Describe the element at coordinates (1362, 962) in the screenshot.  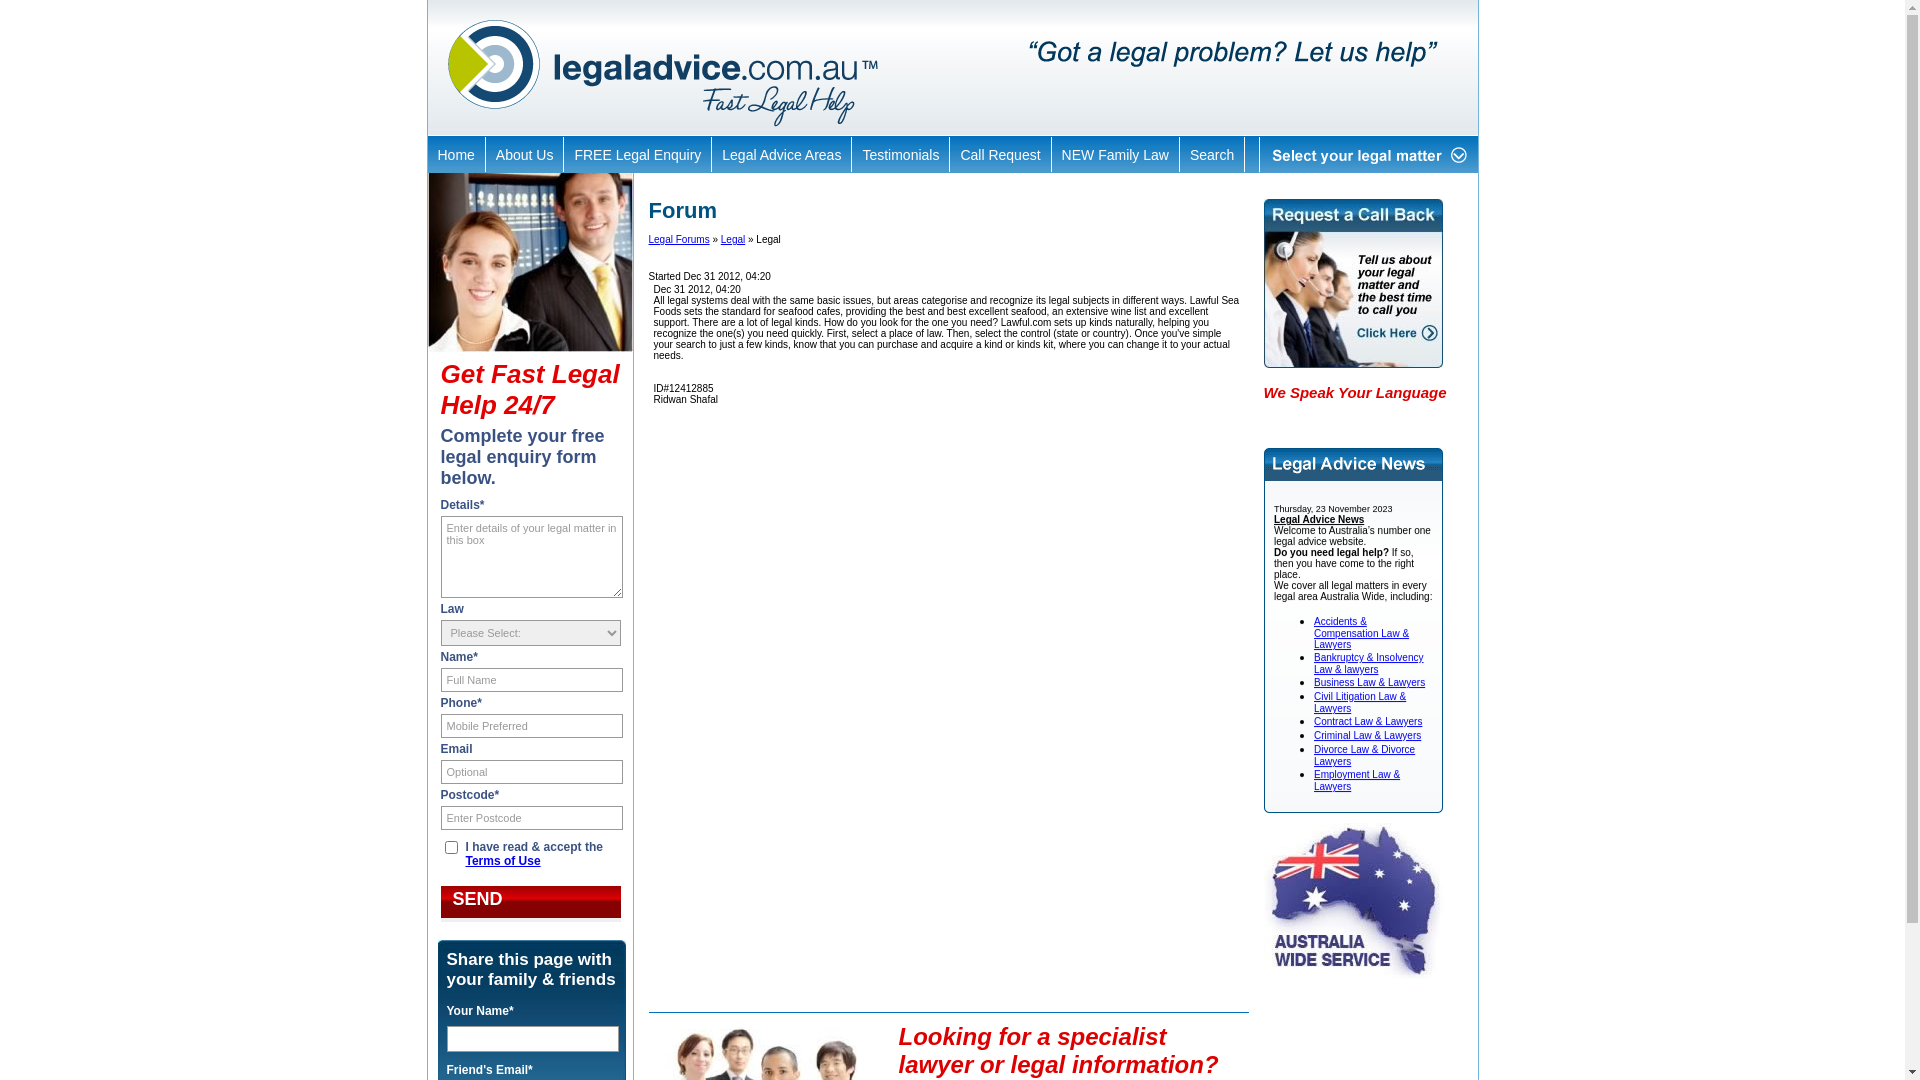
I see `Personal Injury Law & Lawyers` at that location.